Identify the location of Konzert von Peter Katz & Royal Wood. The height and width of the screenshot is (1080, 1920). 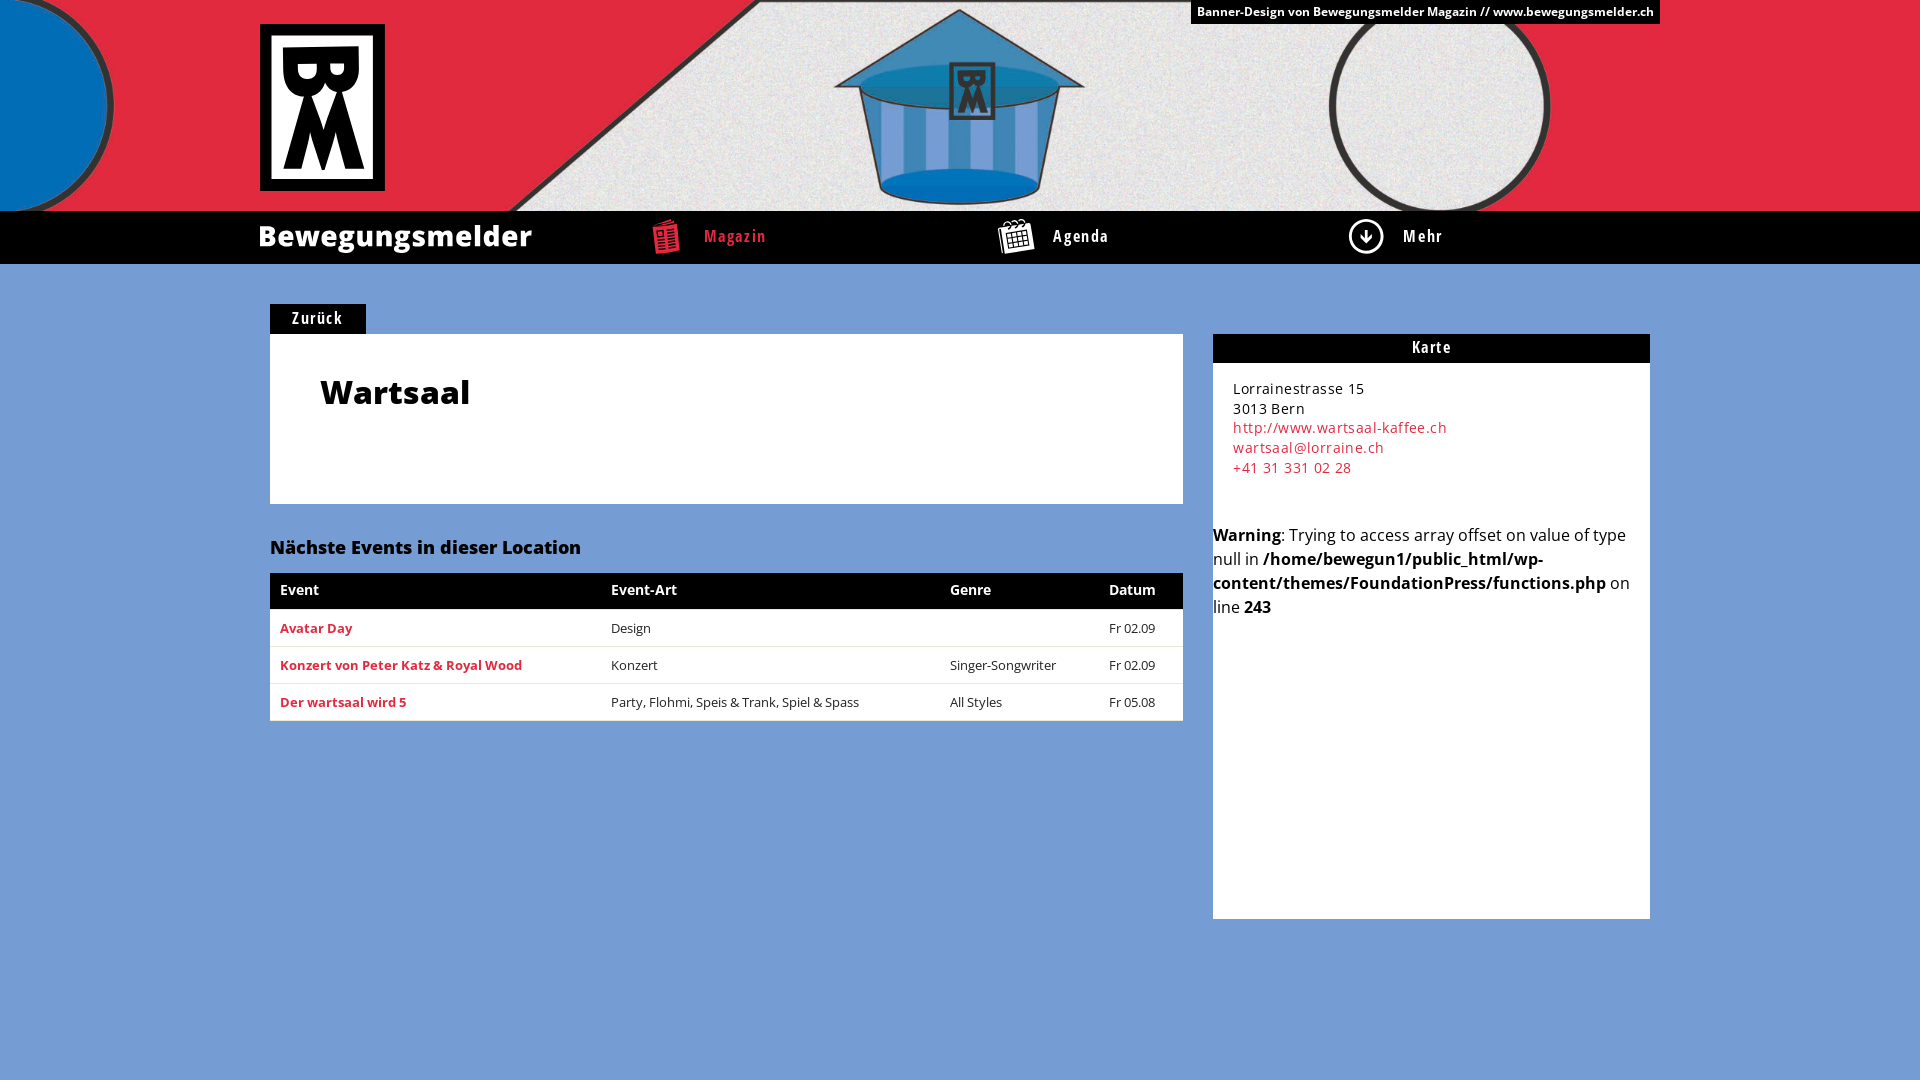
(401, 665).